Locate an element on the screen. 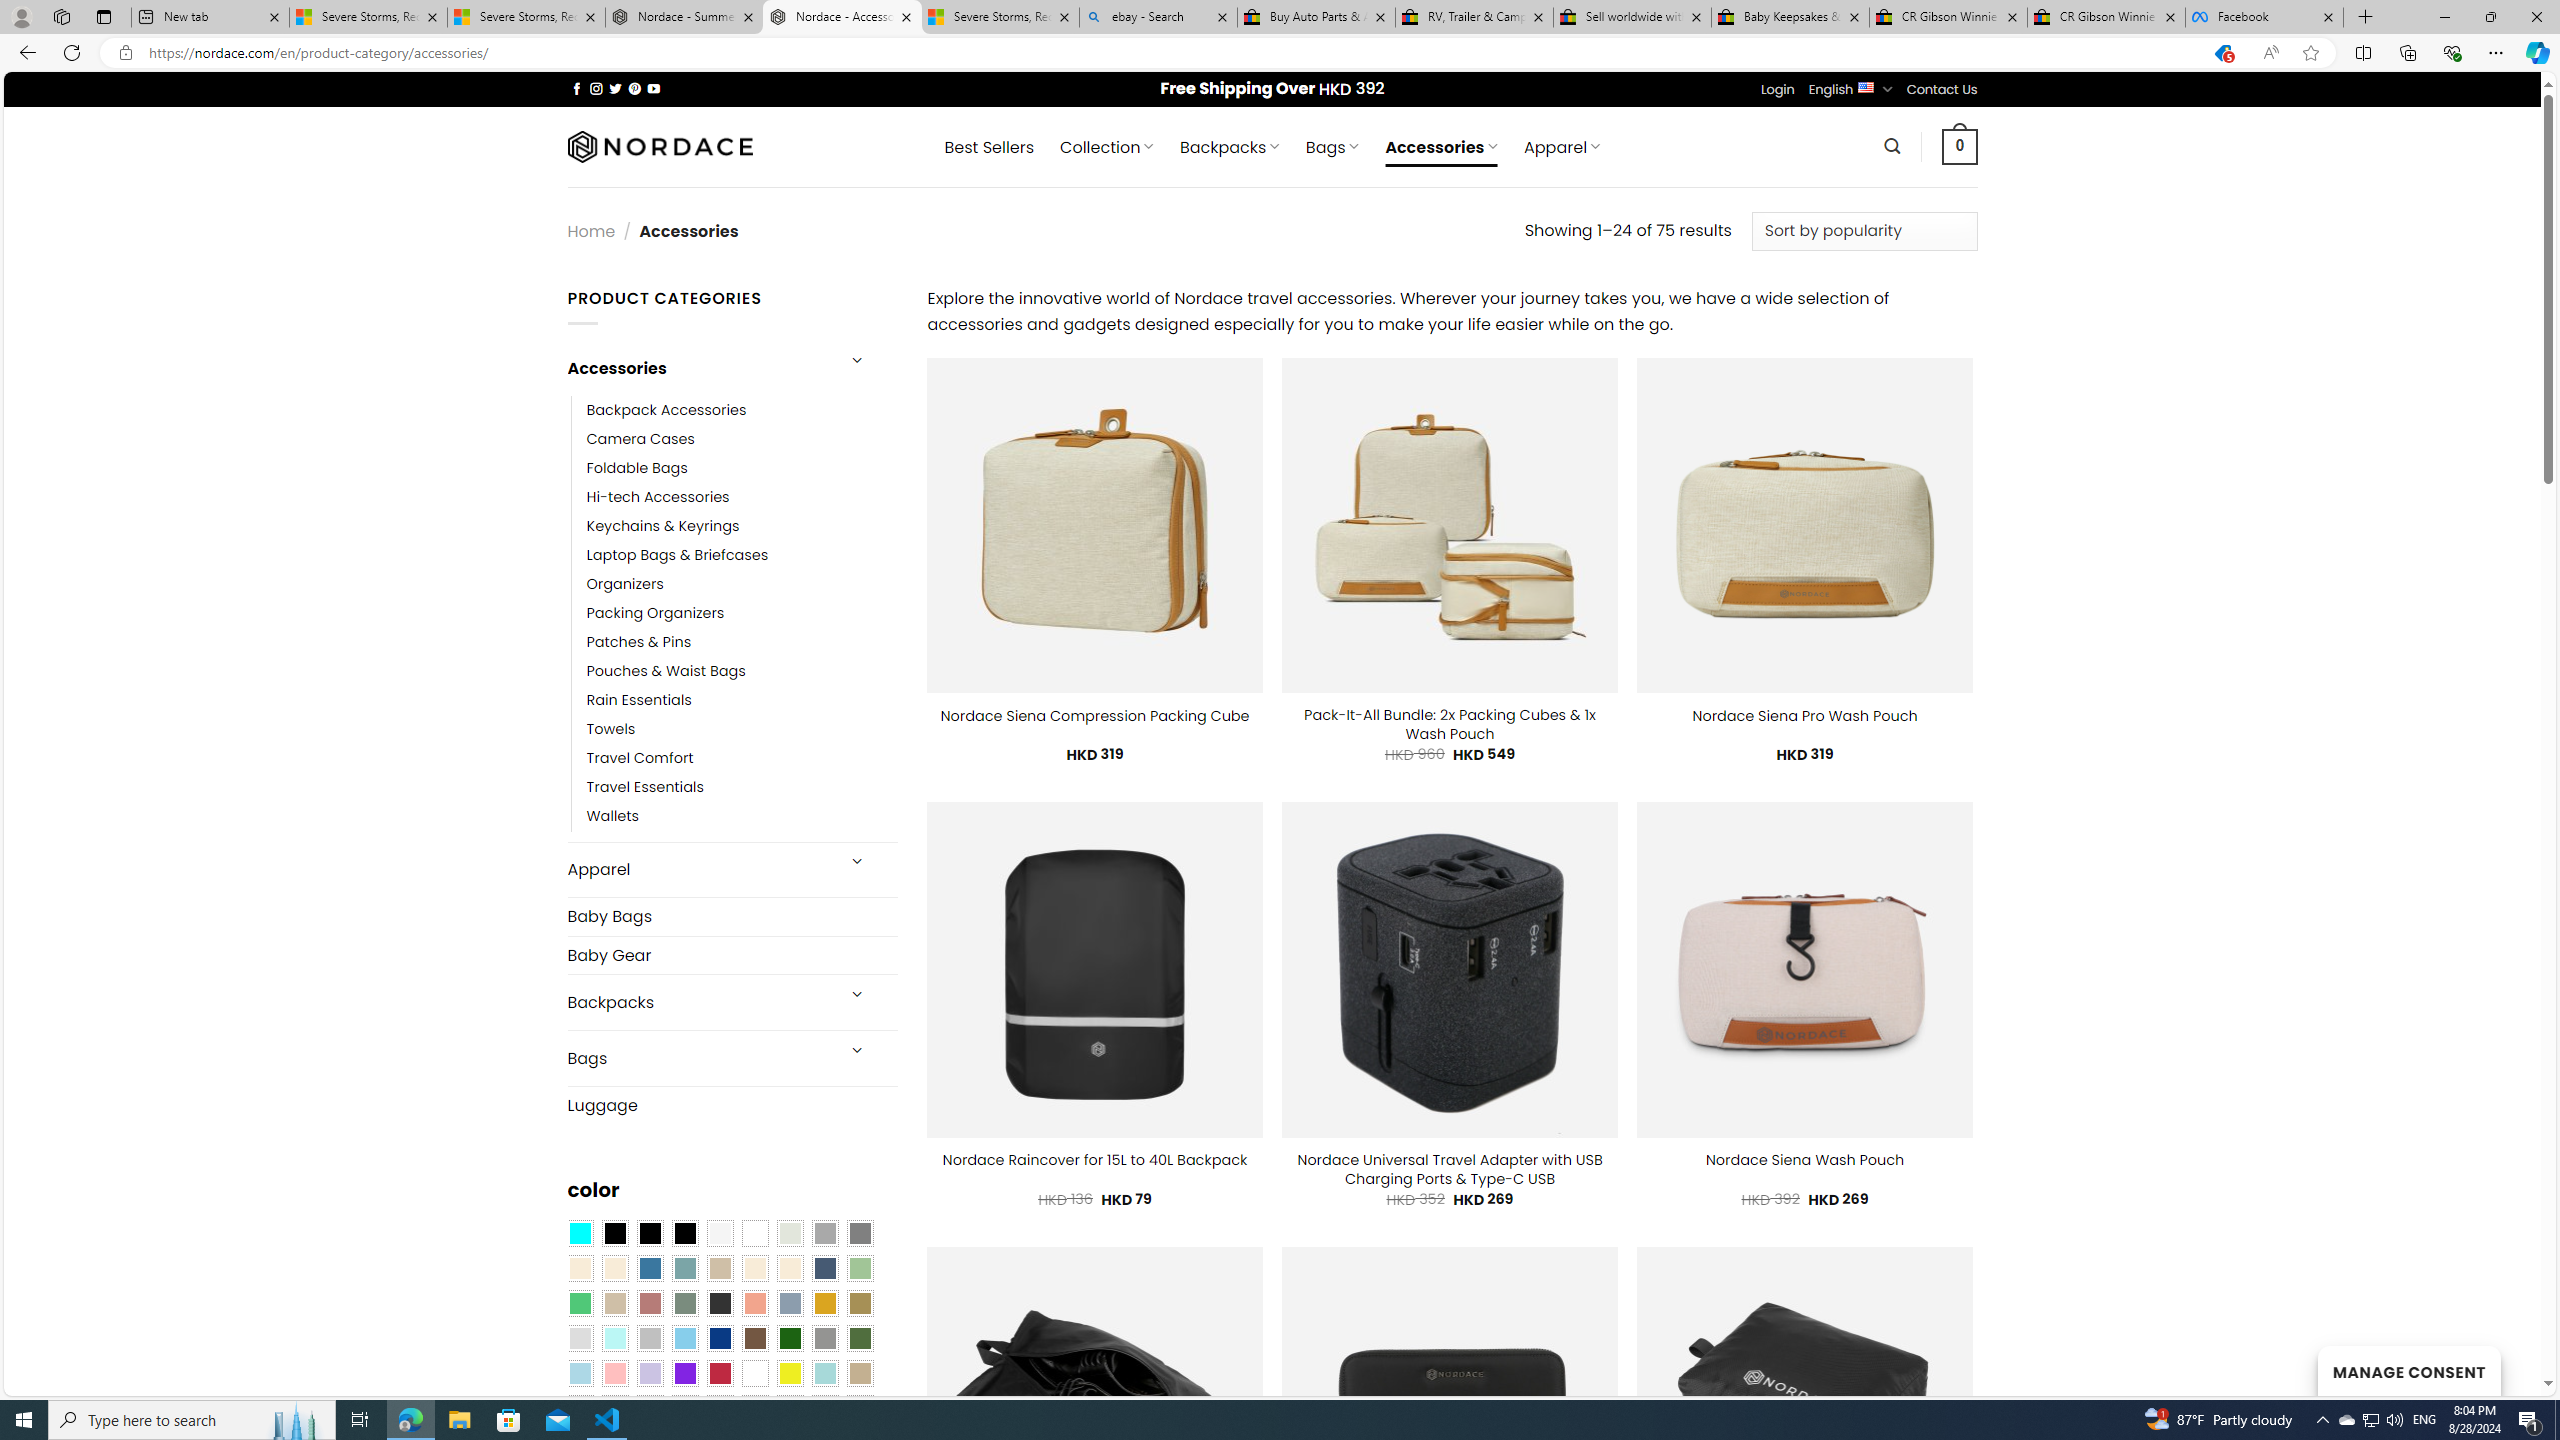 The height and width of the screenshot is (1440, 2560). Pack-It-All Bundle: 2x Packing Cubes & 1x Wash Pouch is located at coordinates (1450, 724).